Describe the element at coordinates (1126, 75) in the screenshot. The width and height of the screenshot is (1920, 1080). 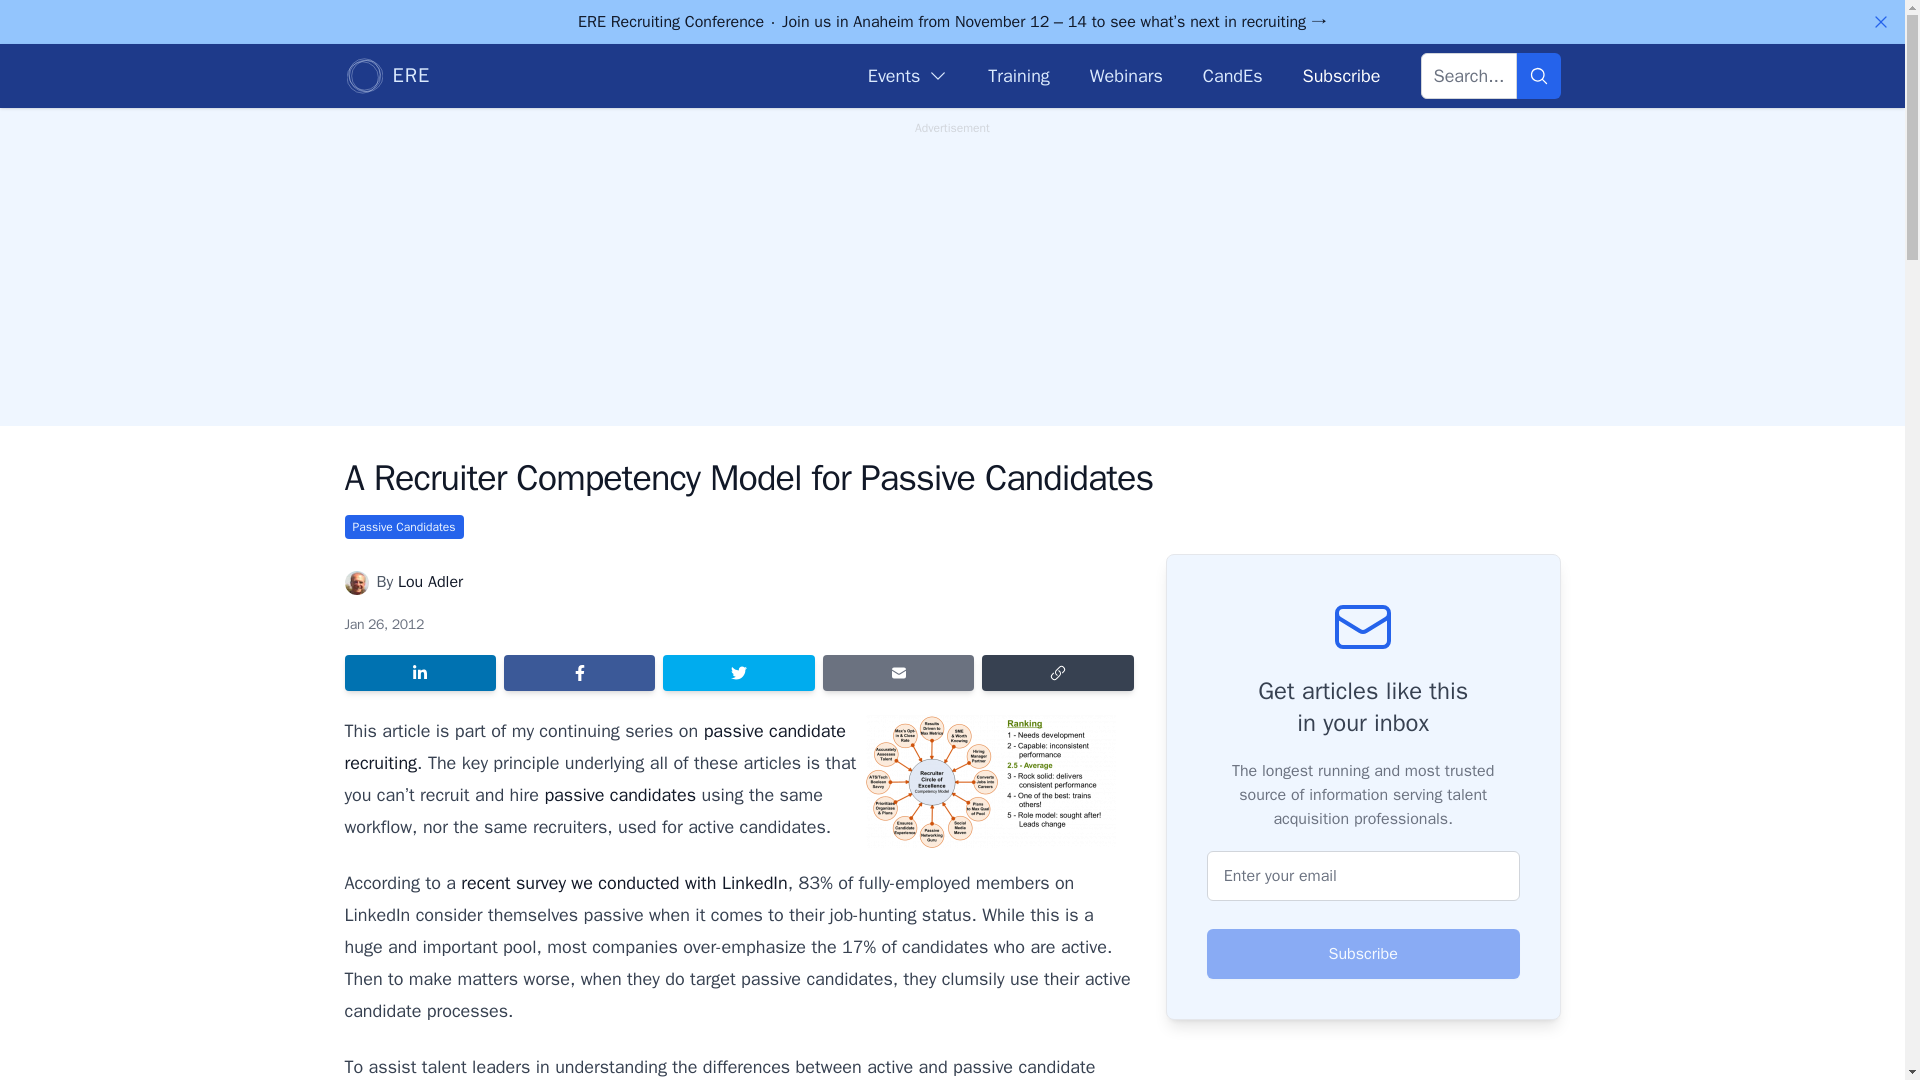
I see `Webinars` at that location.